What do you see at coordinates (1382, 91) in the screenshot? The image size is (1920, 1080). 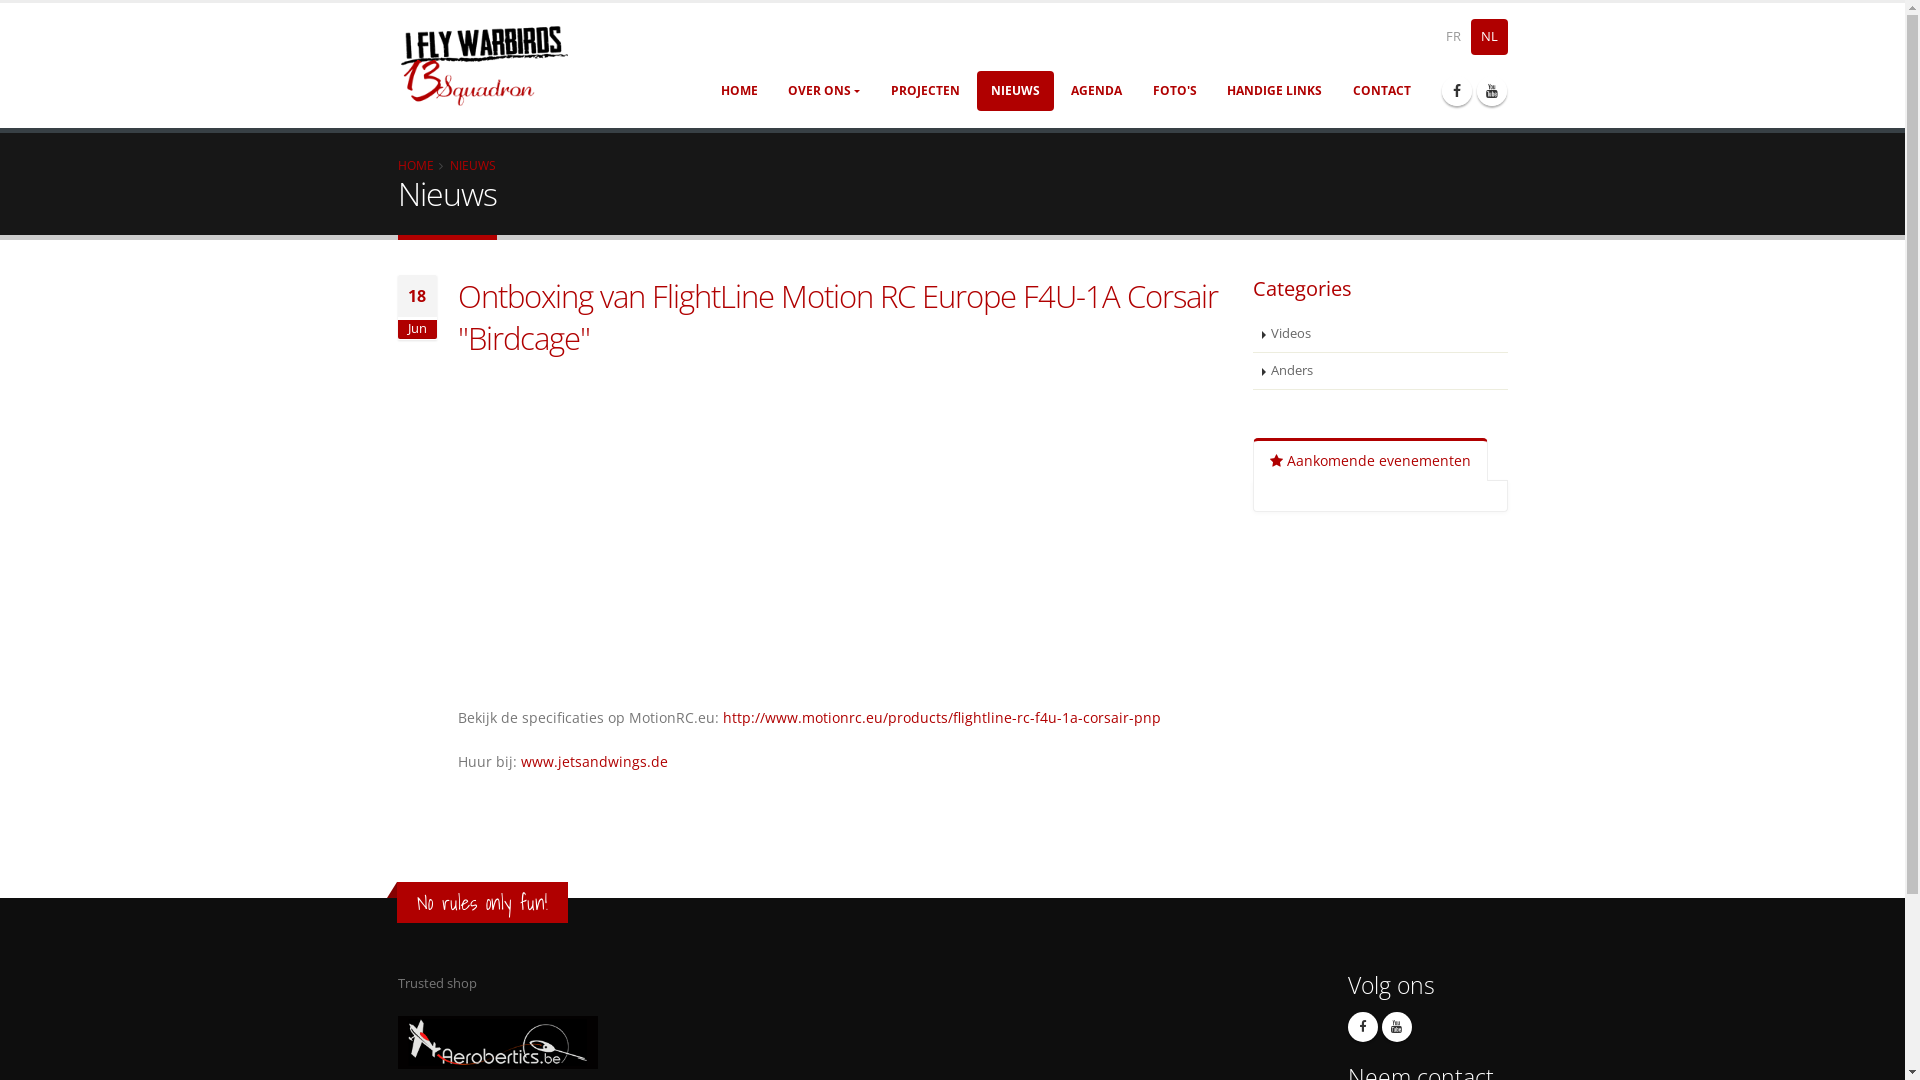 I see `CONTACT` at bounding box center [1382, 91].